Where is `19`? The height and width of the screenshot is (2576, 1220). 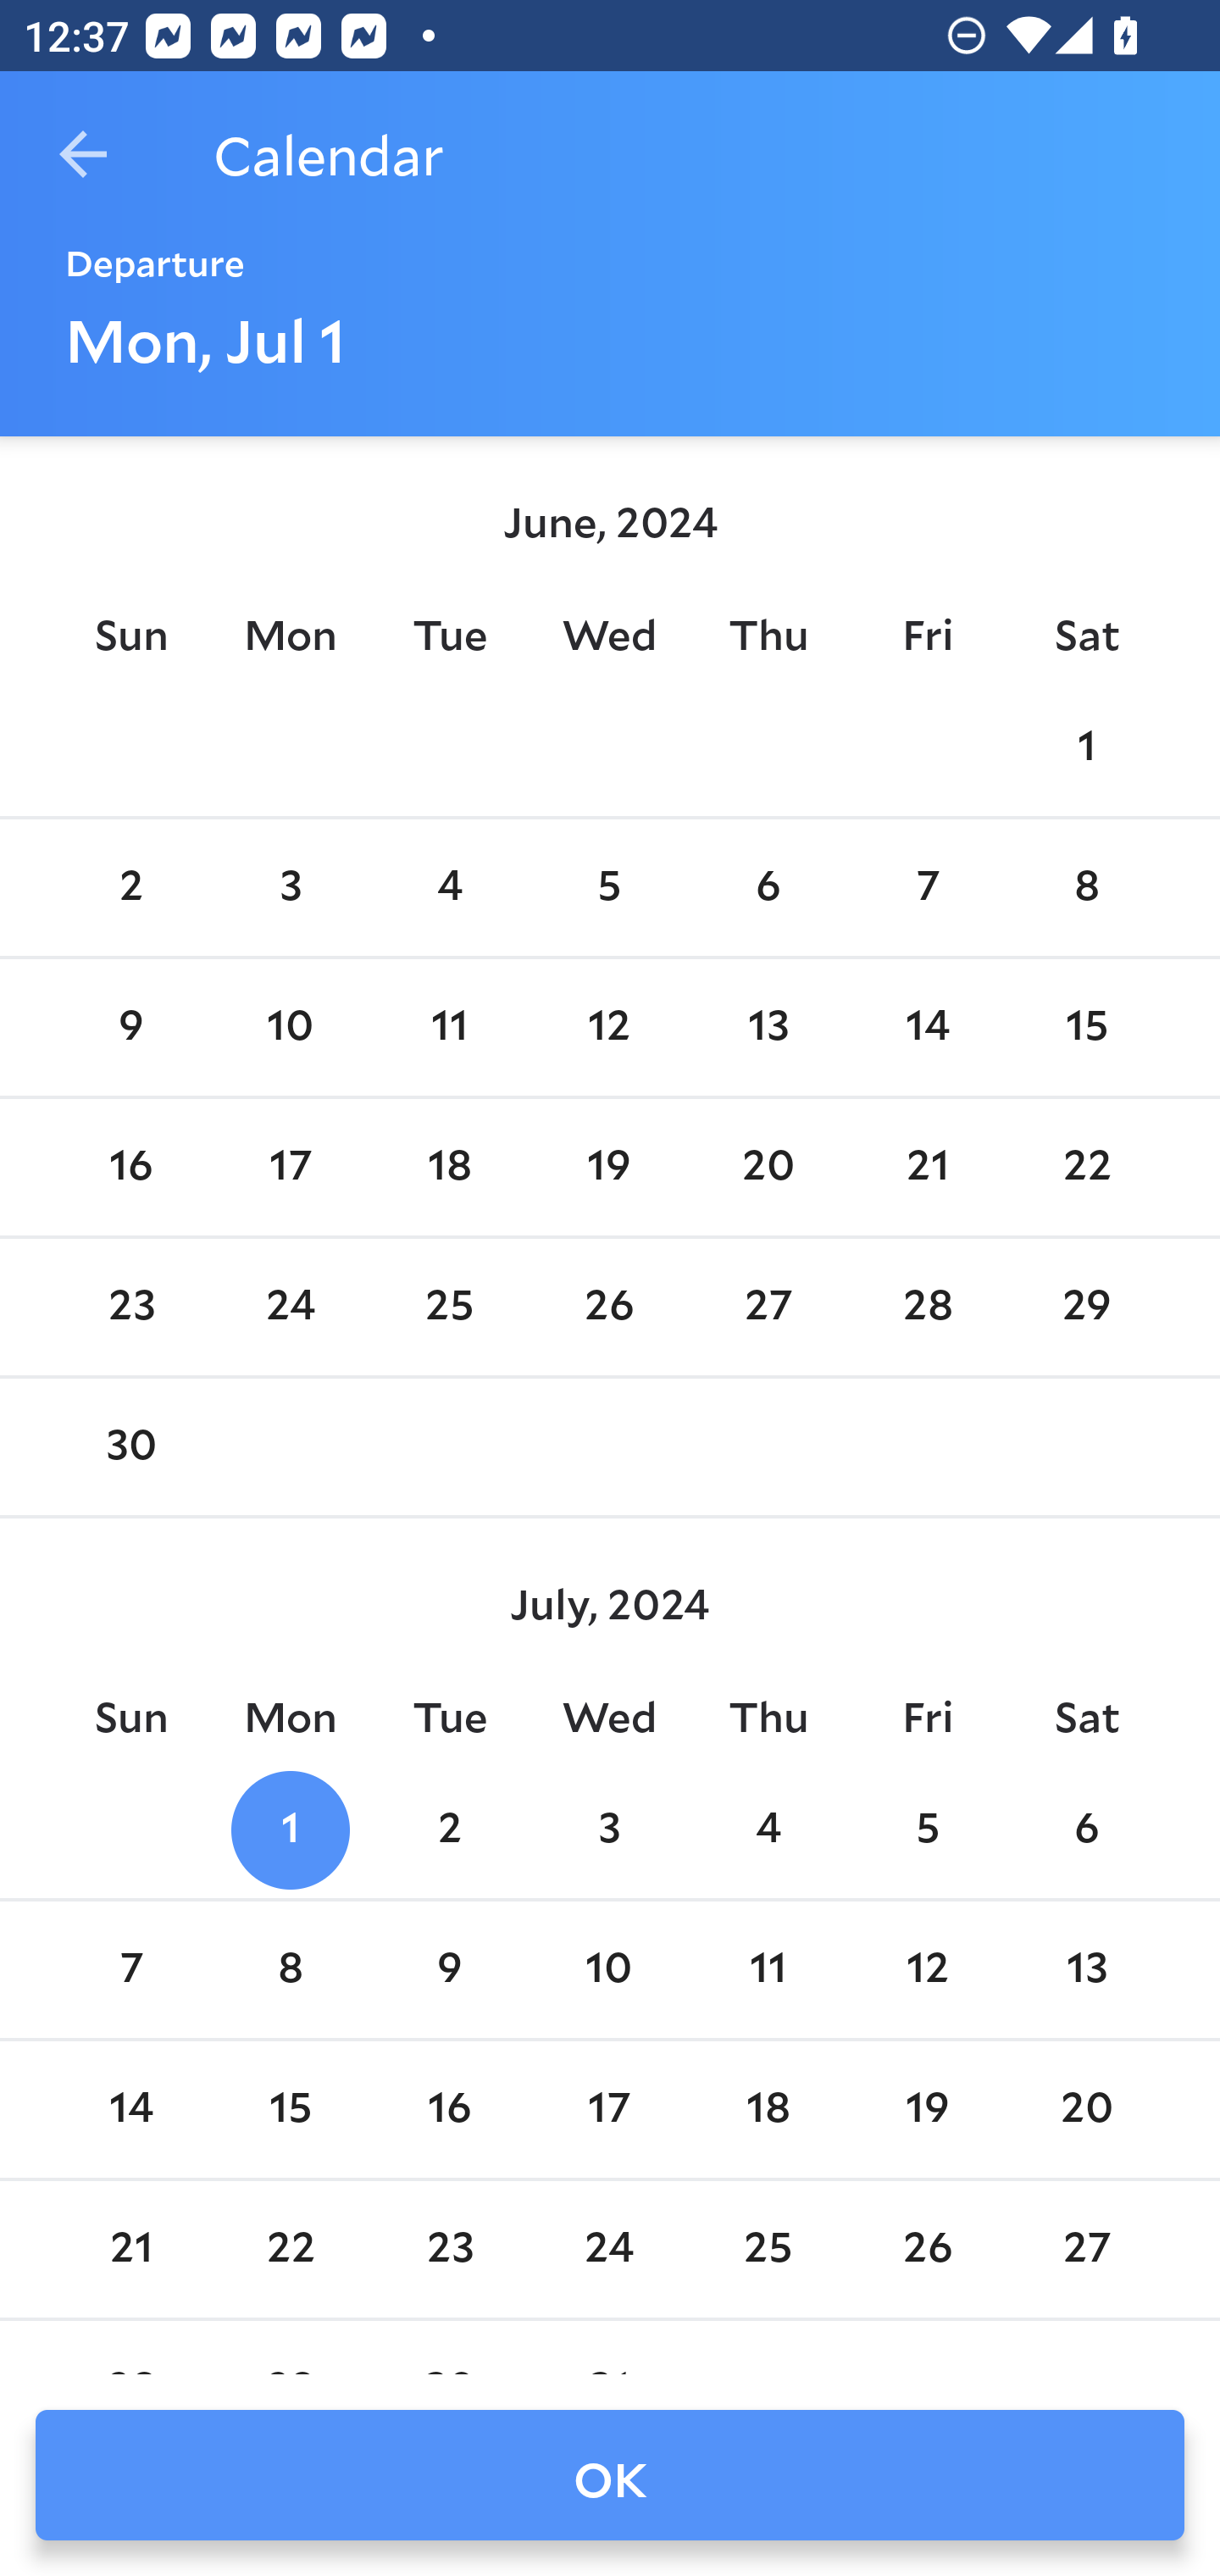 19 is located at coordinates (927, 2109).